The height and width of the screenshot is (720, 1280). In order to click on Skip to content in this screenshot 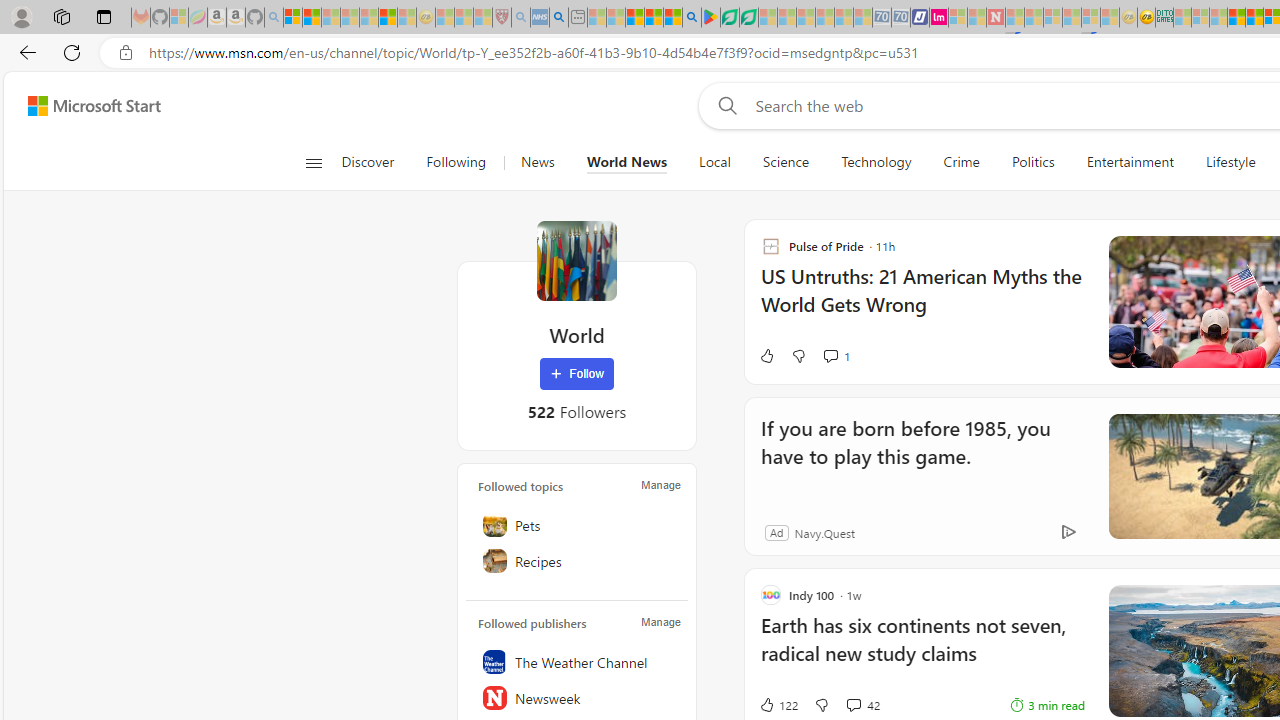, I will do `click(86, 106)`.